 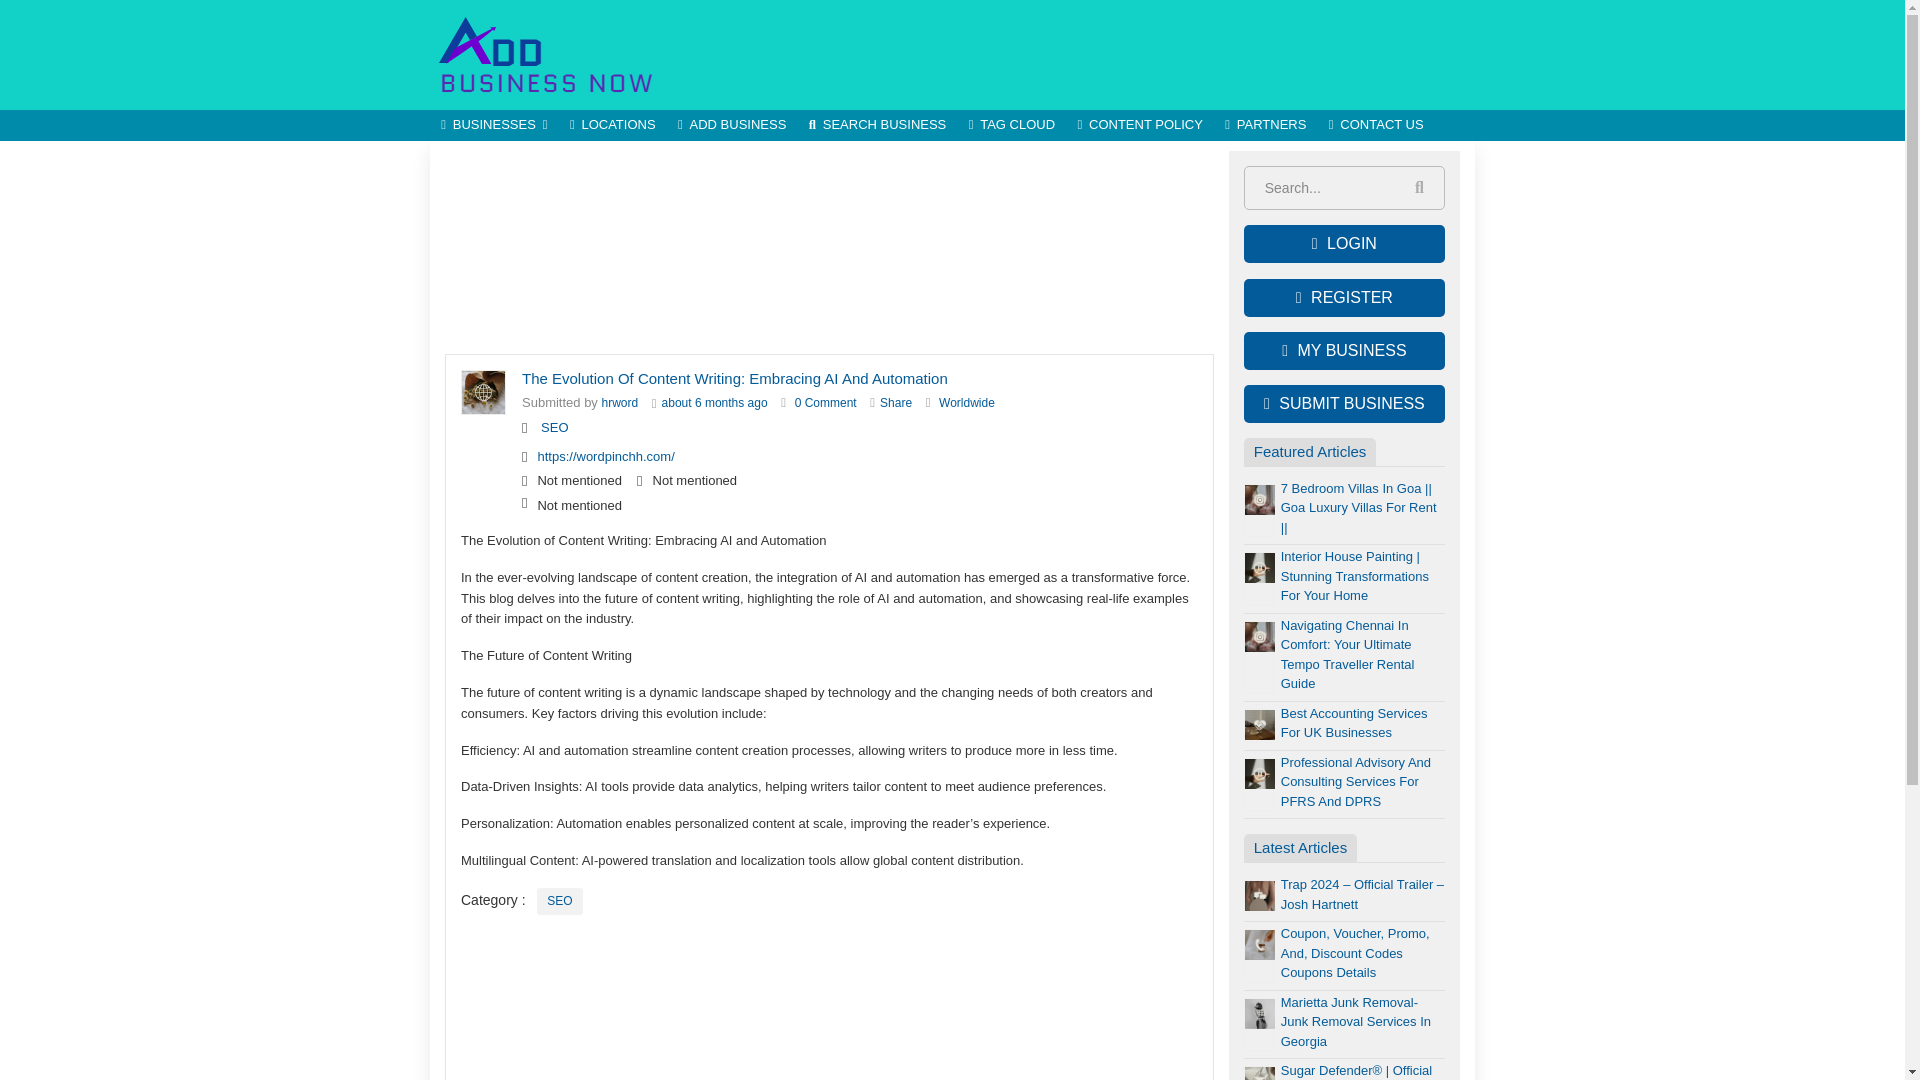 What do you see at coordinates (620, 403) in the screenshot?
I see `Wordpinchh` at bounding box center [620, 403].